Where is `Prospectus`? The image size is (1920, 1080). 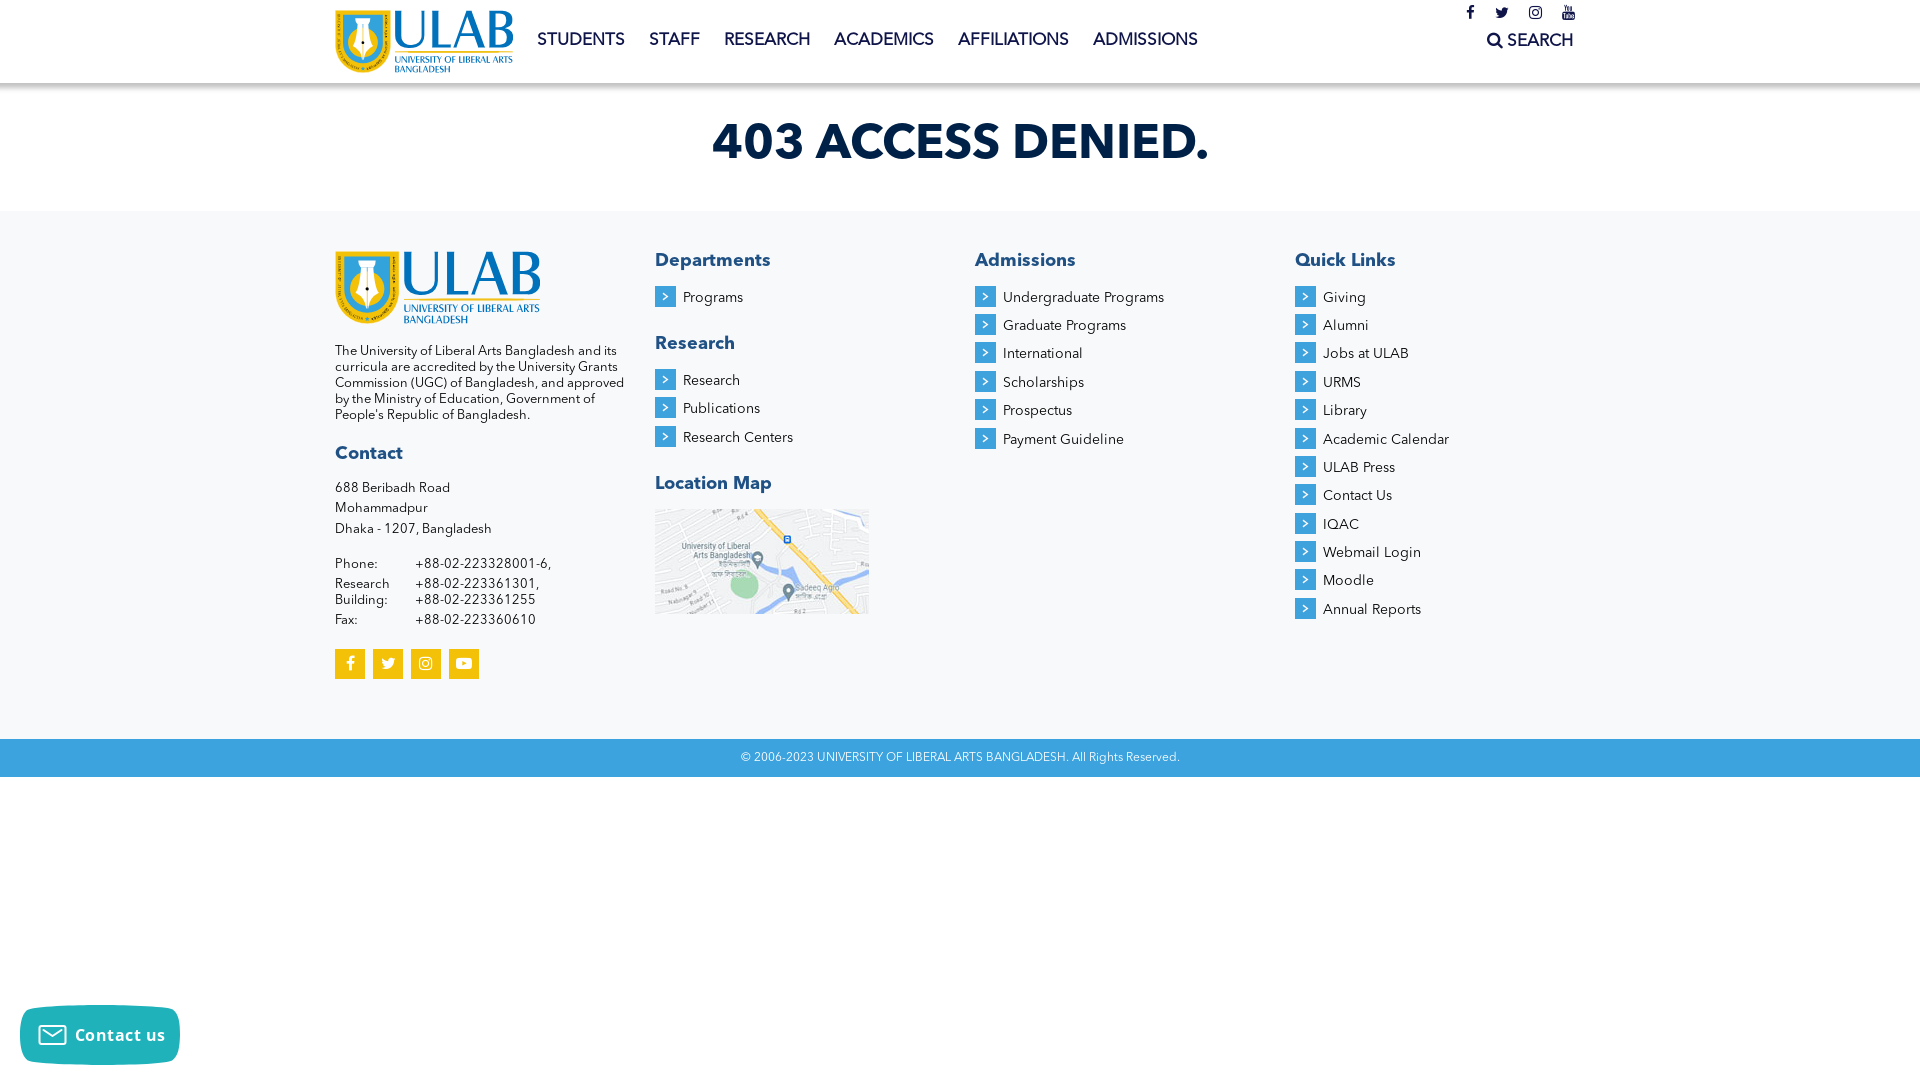
Prospectus is located at coordinates (1037, 411).